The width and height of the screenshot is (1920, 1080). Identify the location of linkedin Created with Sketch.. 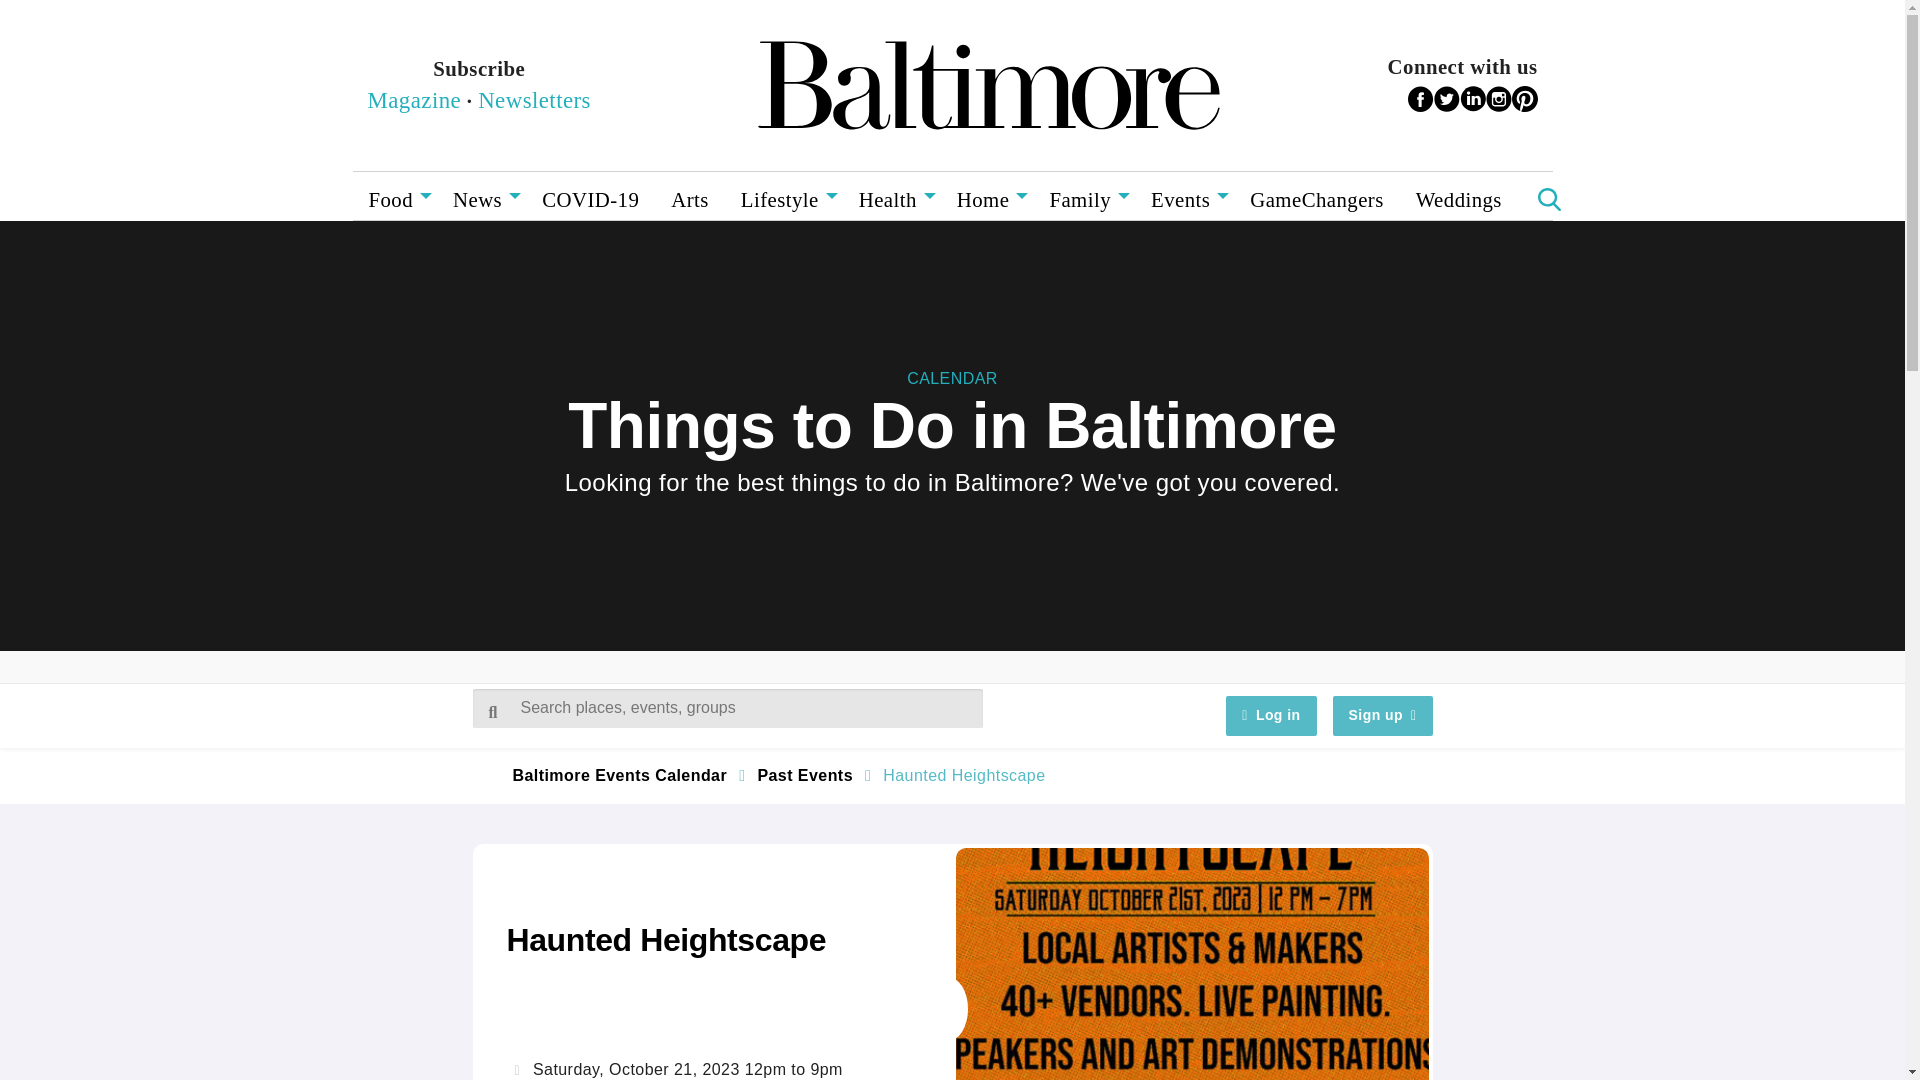
(1472, 99).